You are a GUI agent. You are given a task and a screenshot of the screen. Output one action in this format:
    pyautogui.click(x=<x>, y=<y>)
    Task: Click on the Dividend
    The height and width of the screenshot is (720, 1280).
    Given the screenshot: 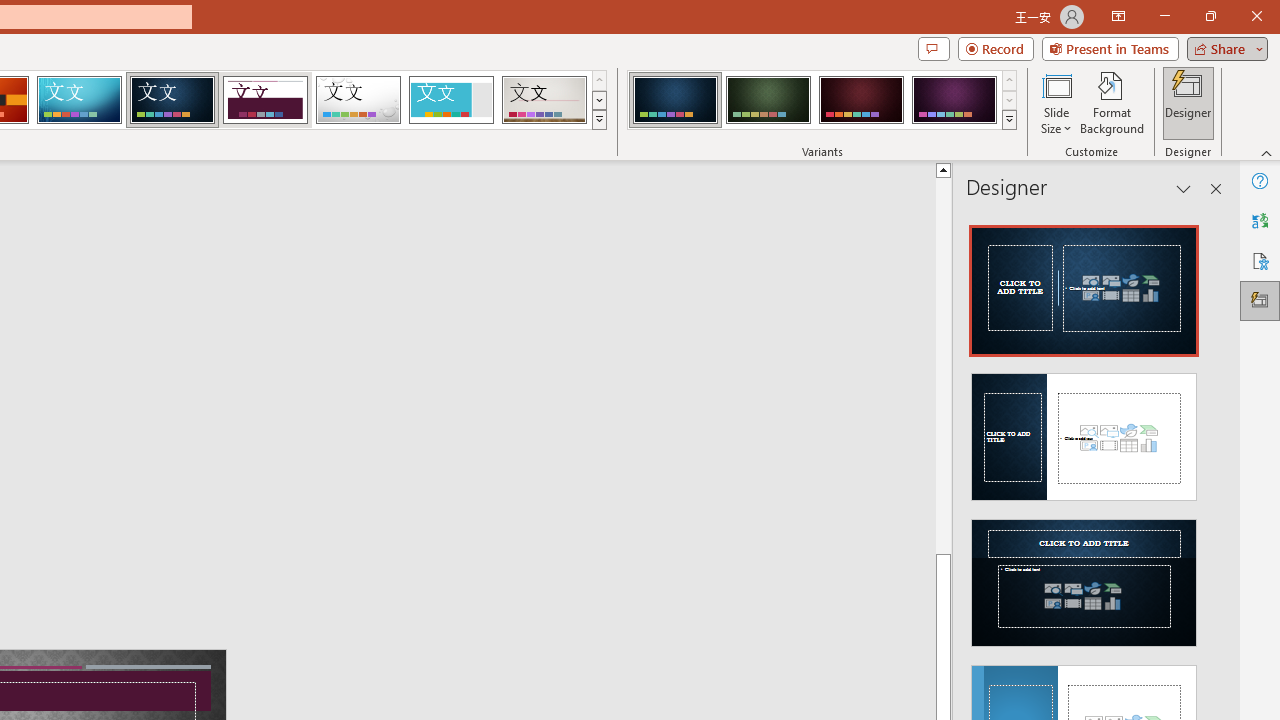 What is the action you would take?
    pyautogui.click(x=265, y=100)
    